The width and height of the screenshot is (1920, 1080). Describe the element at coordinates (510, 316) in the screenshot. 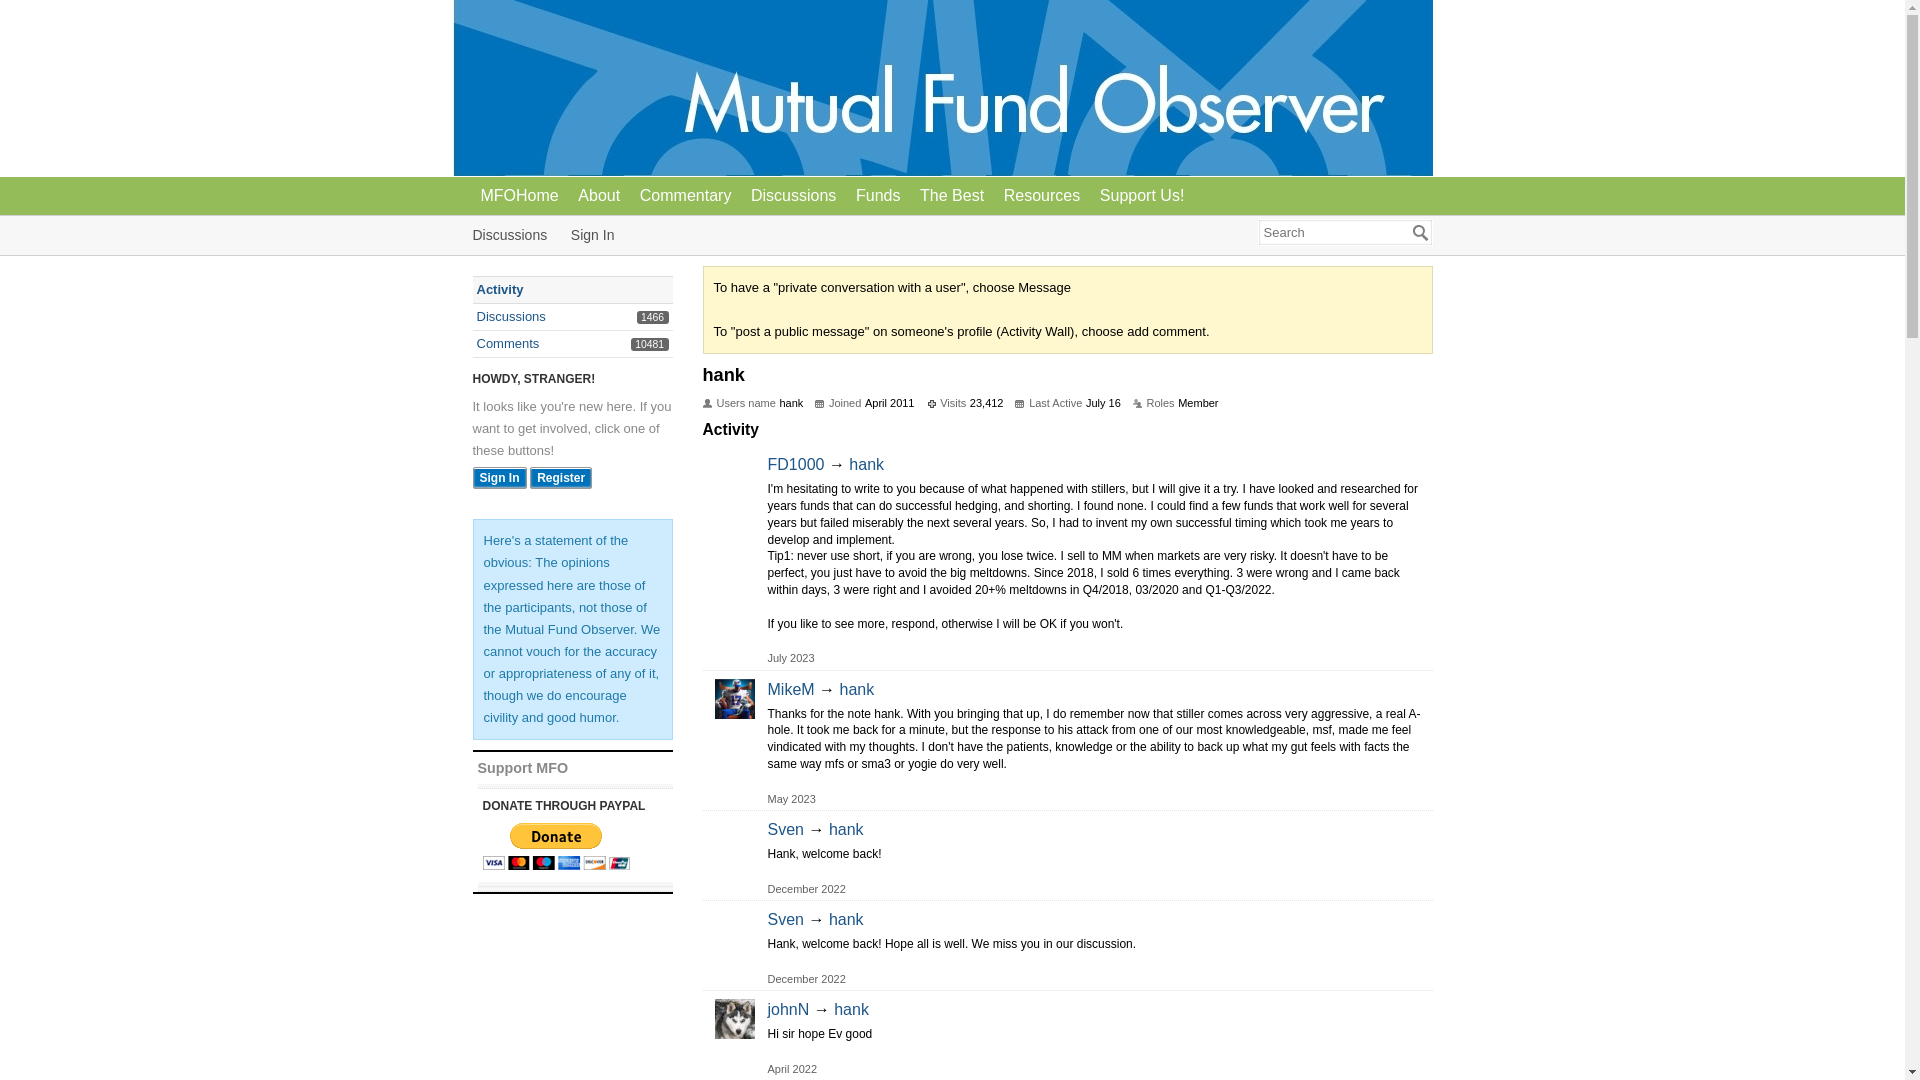

I see `Discussions` at that location.